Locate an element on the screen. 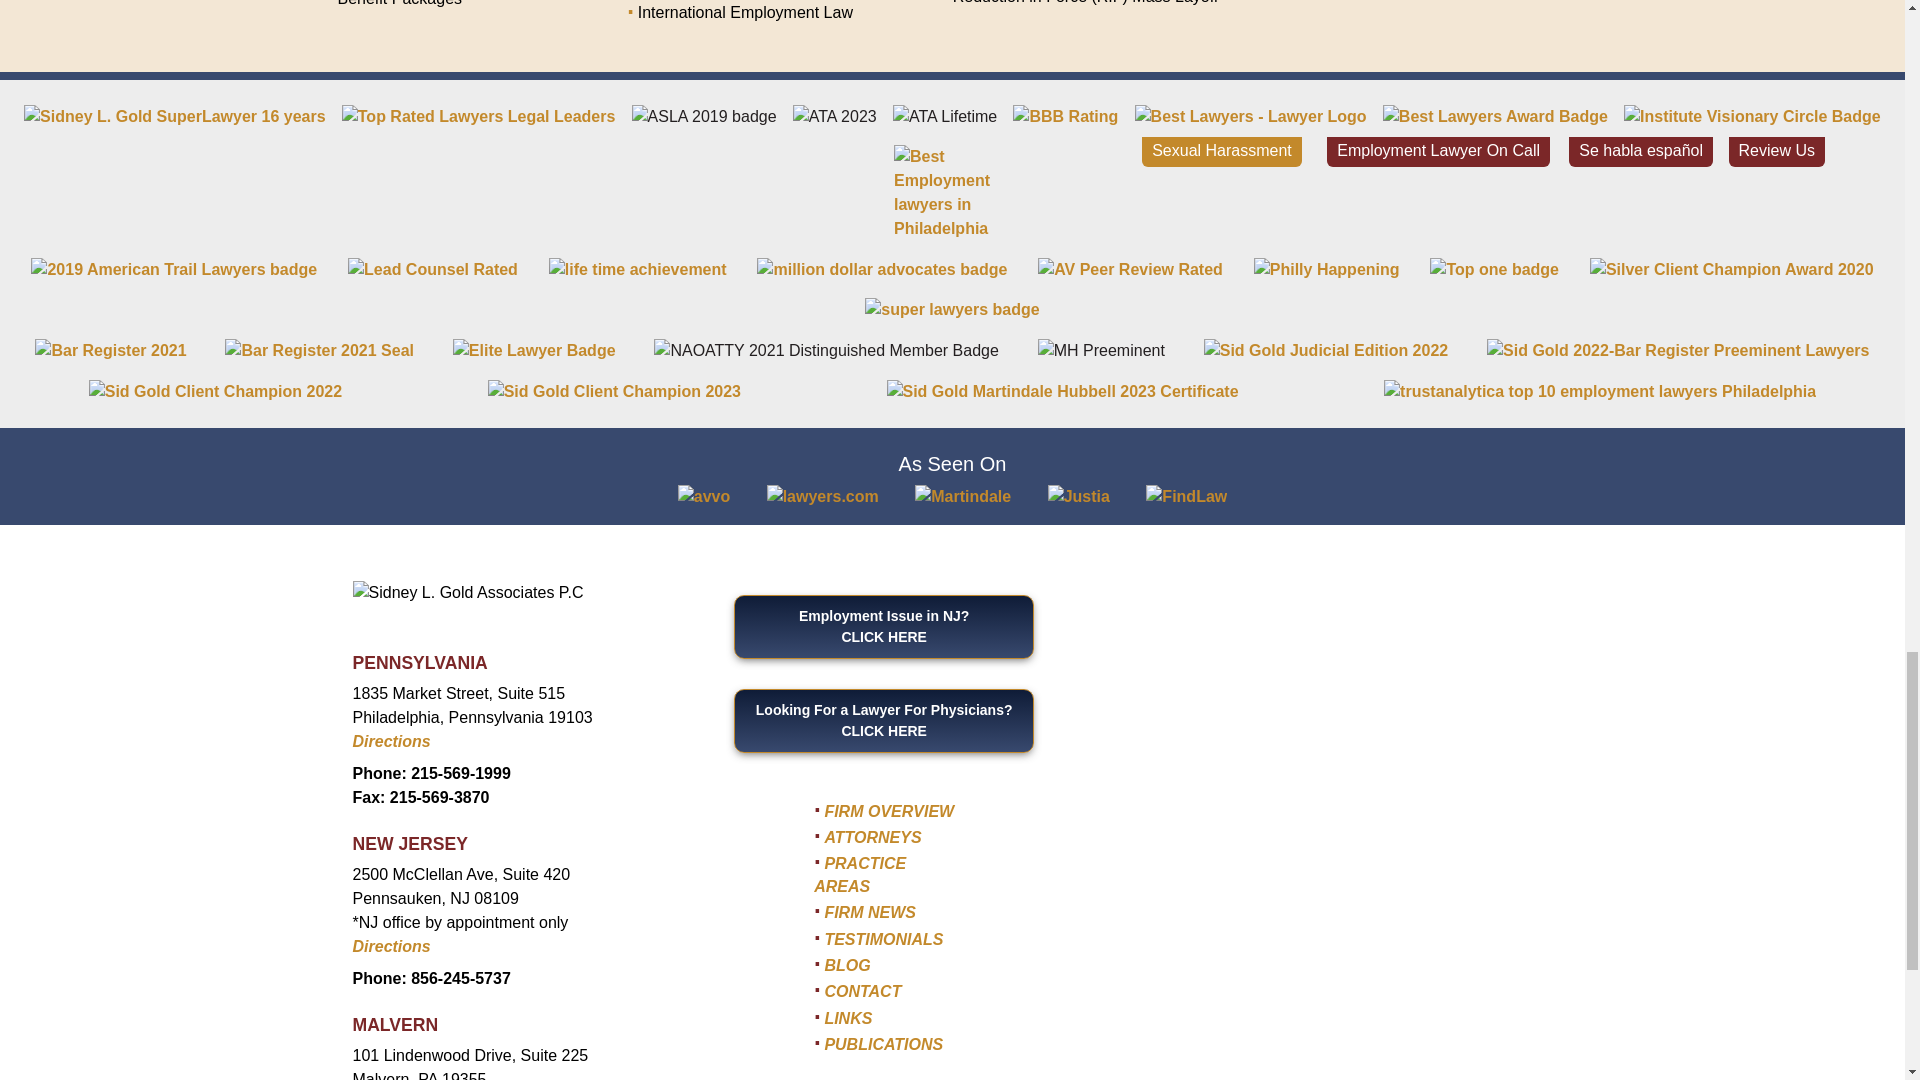 Image resolution: width=1920 pixels, height=1080 pixels. Best Lawyers - Lawyer Logo is located at coordinates (1250, 116).